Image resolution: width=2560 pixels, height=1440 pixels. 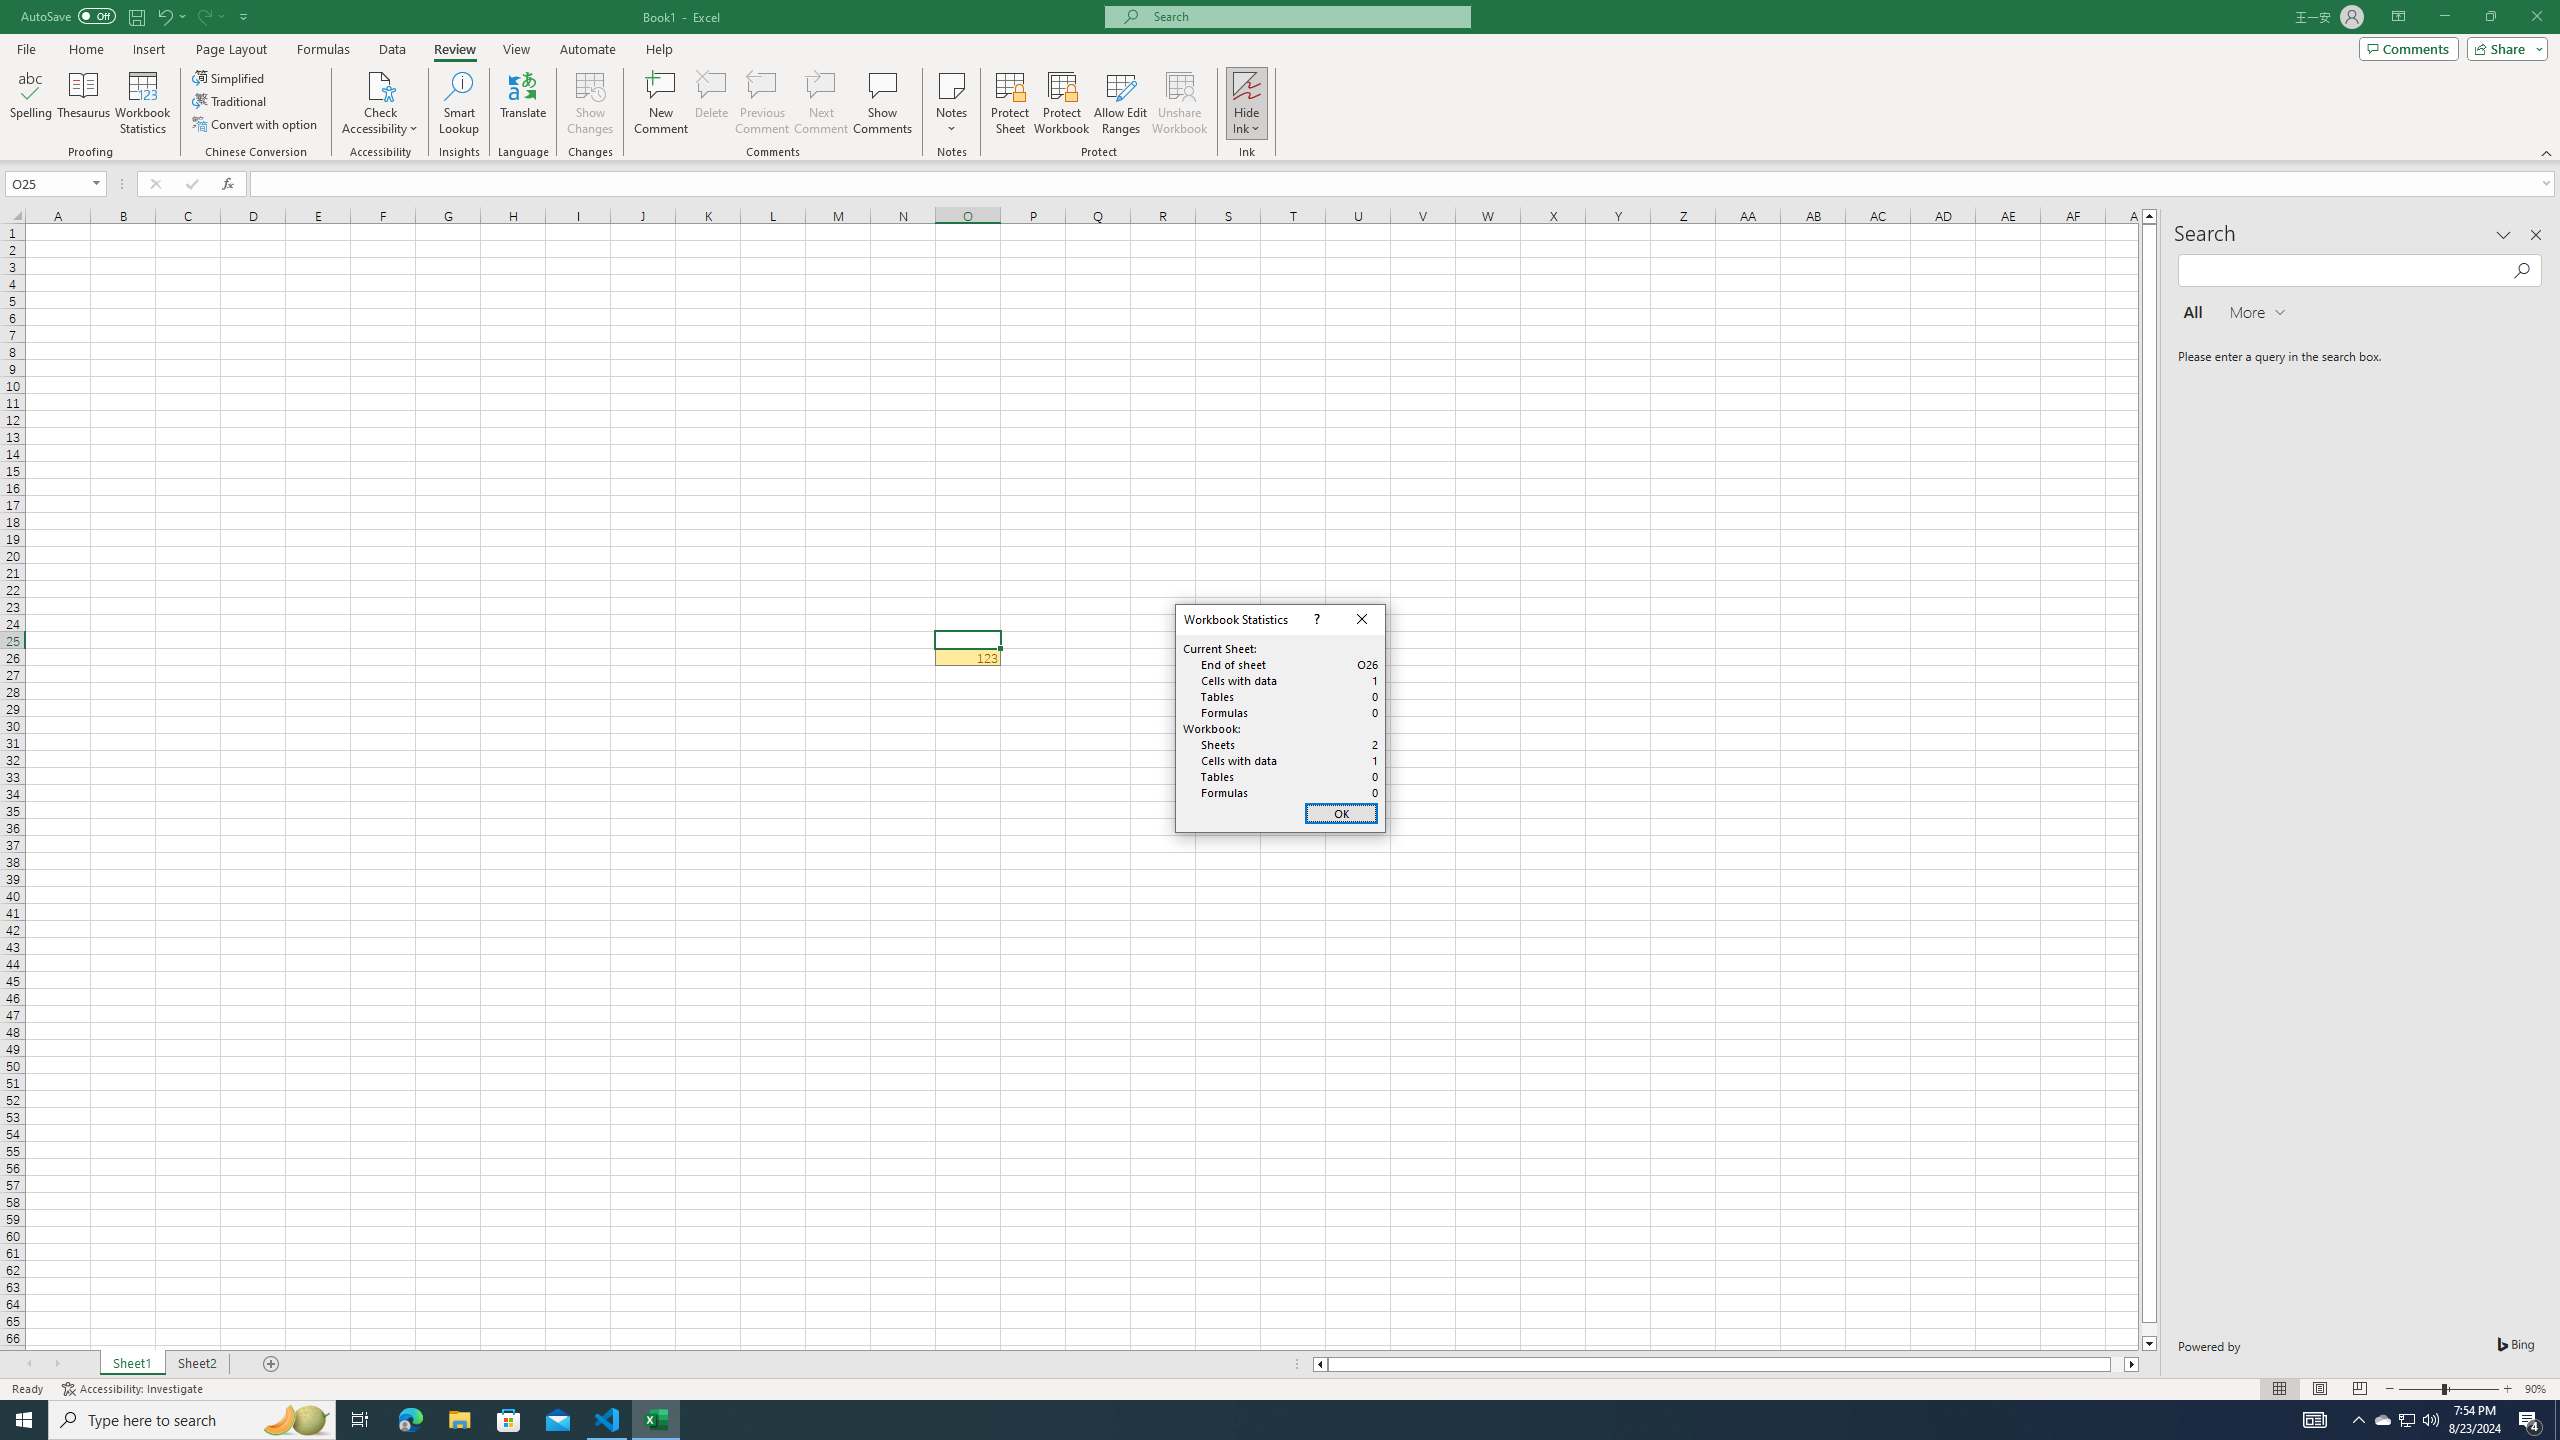 What do you see at coordinates (392, 49) in the screenshot?
I see `Data` at bounding box center [392, 49].